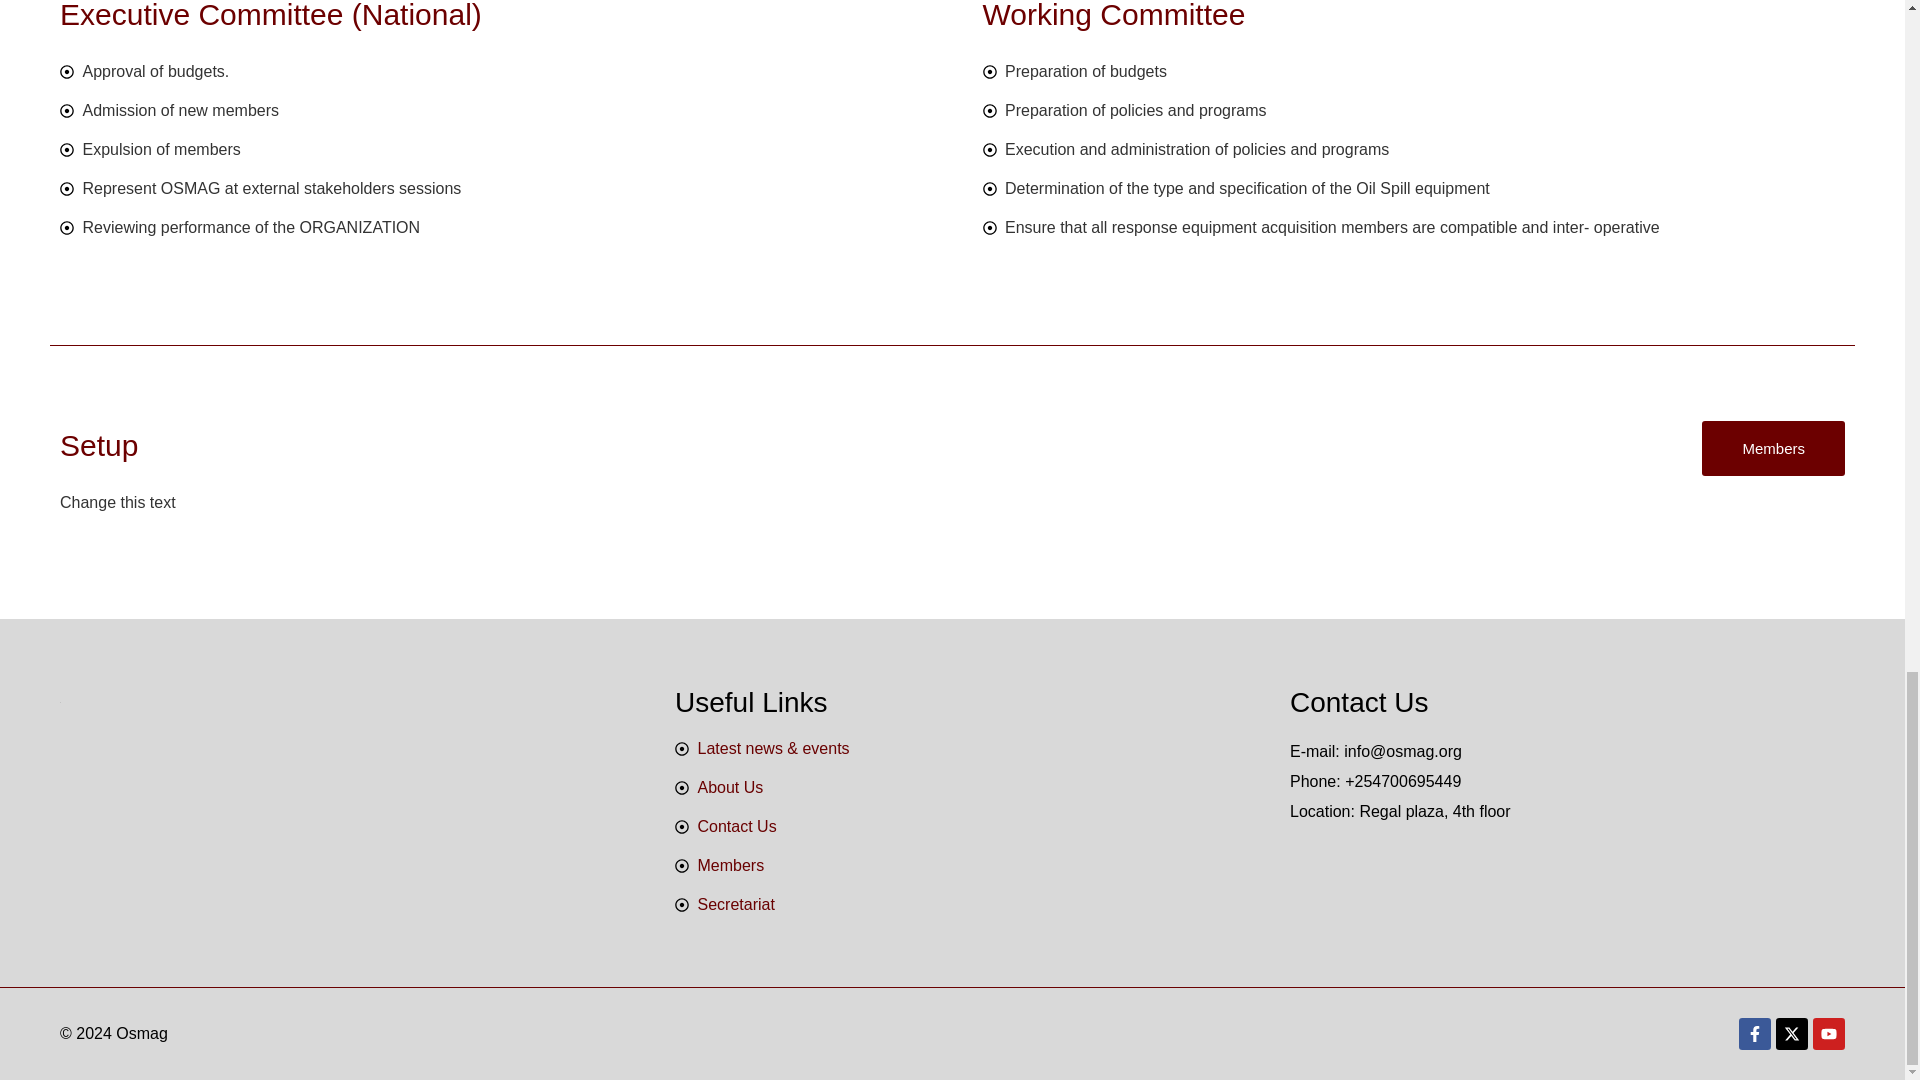 This screenshot has width=1920, height=1080. I want to click on Secretariat, so click(952, 904).